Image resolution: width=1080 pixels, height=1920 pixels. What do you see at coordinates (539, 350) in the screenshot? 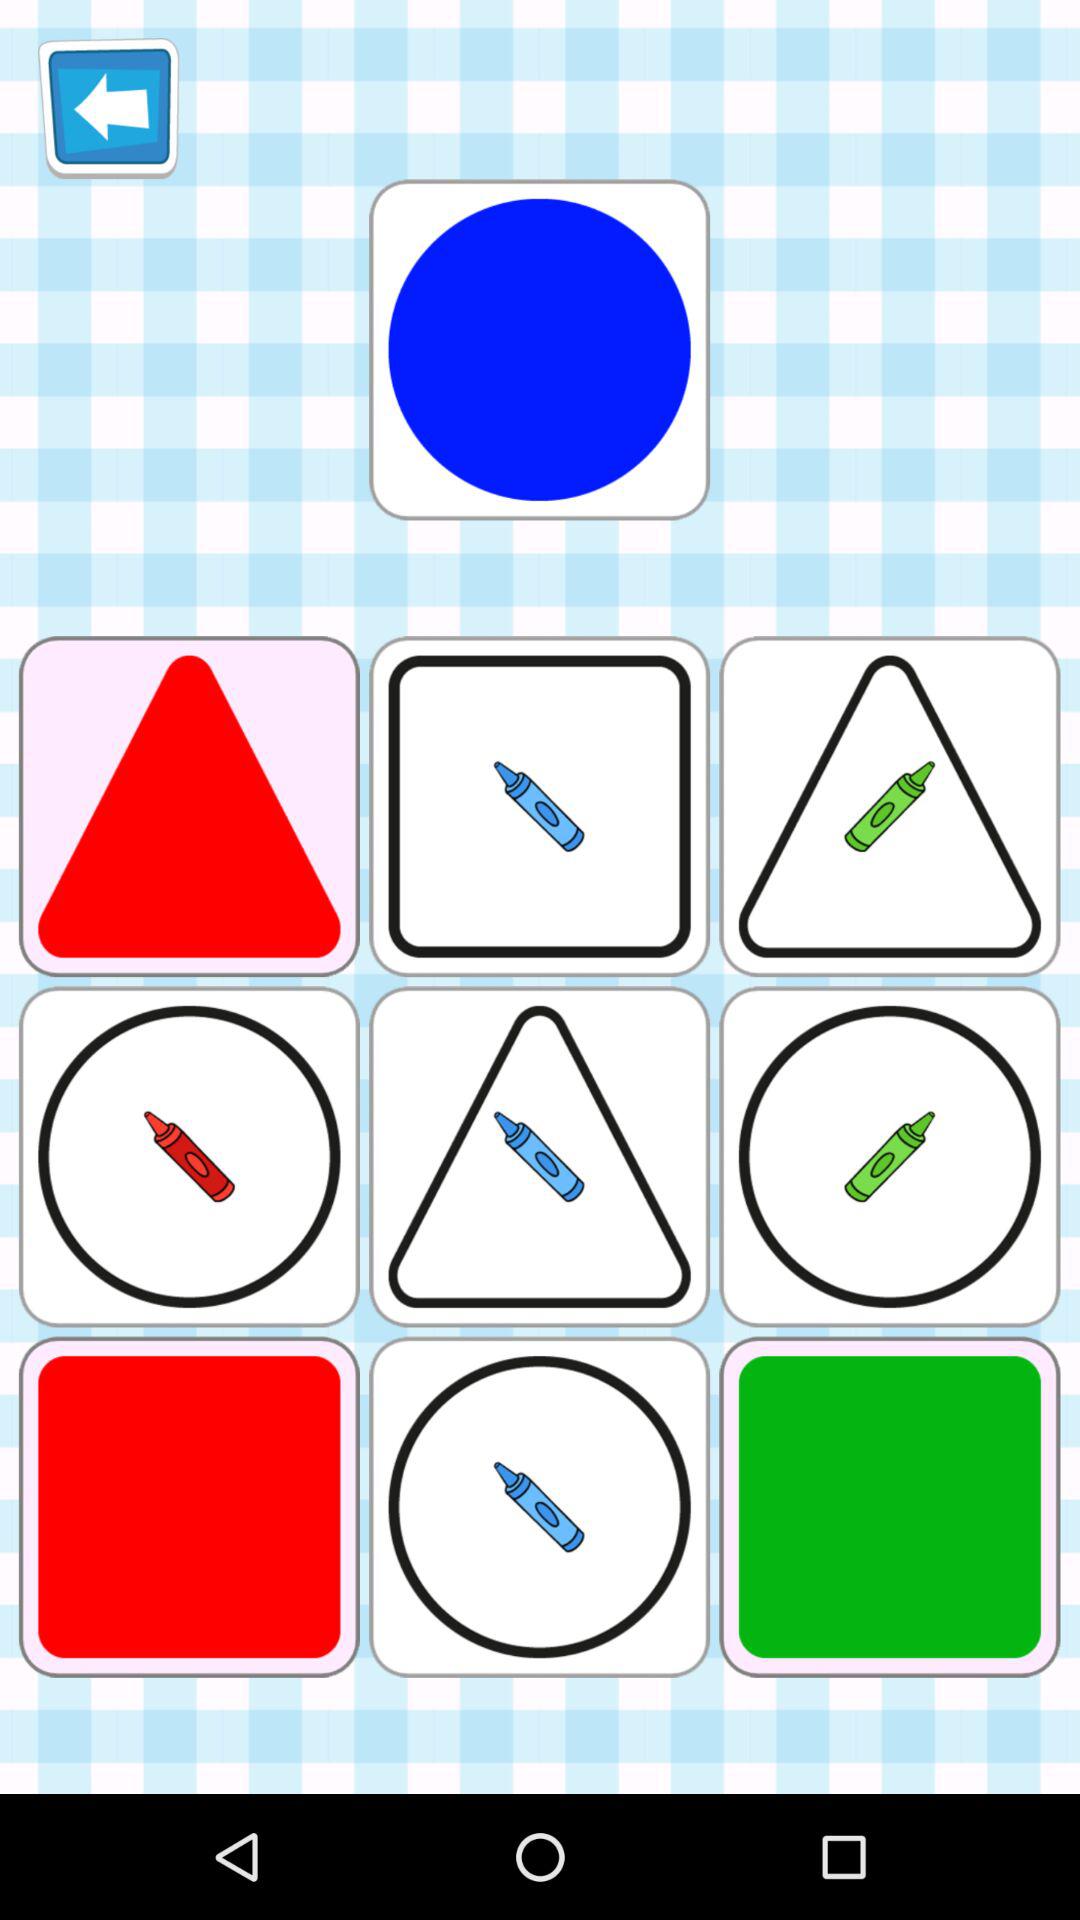
I see `add circle` at bounding box center [539, 350].